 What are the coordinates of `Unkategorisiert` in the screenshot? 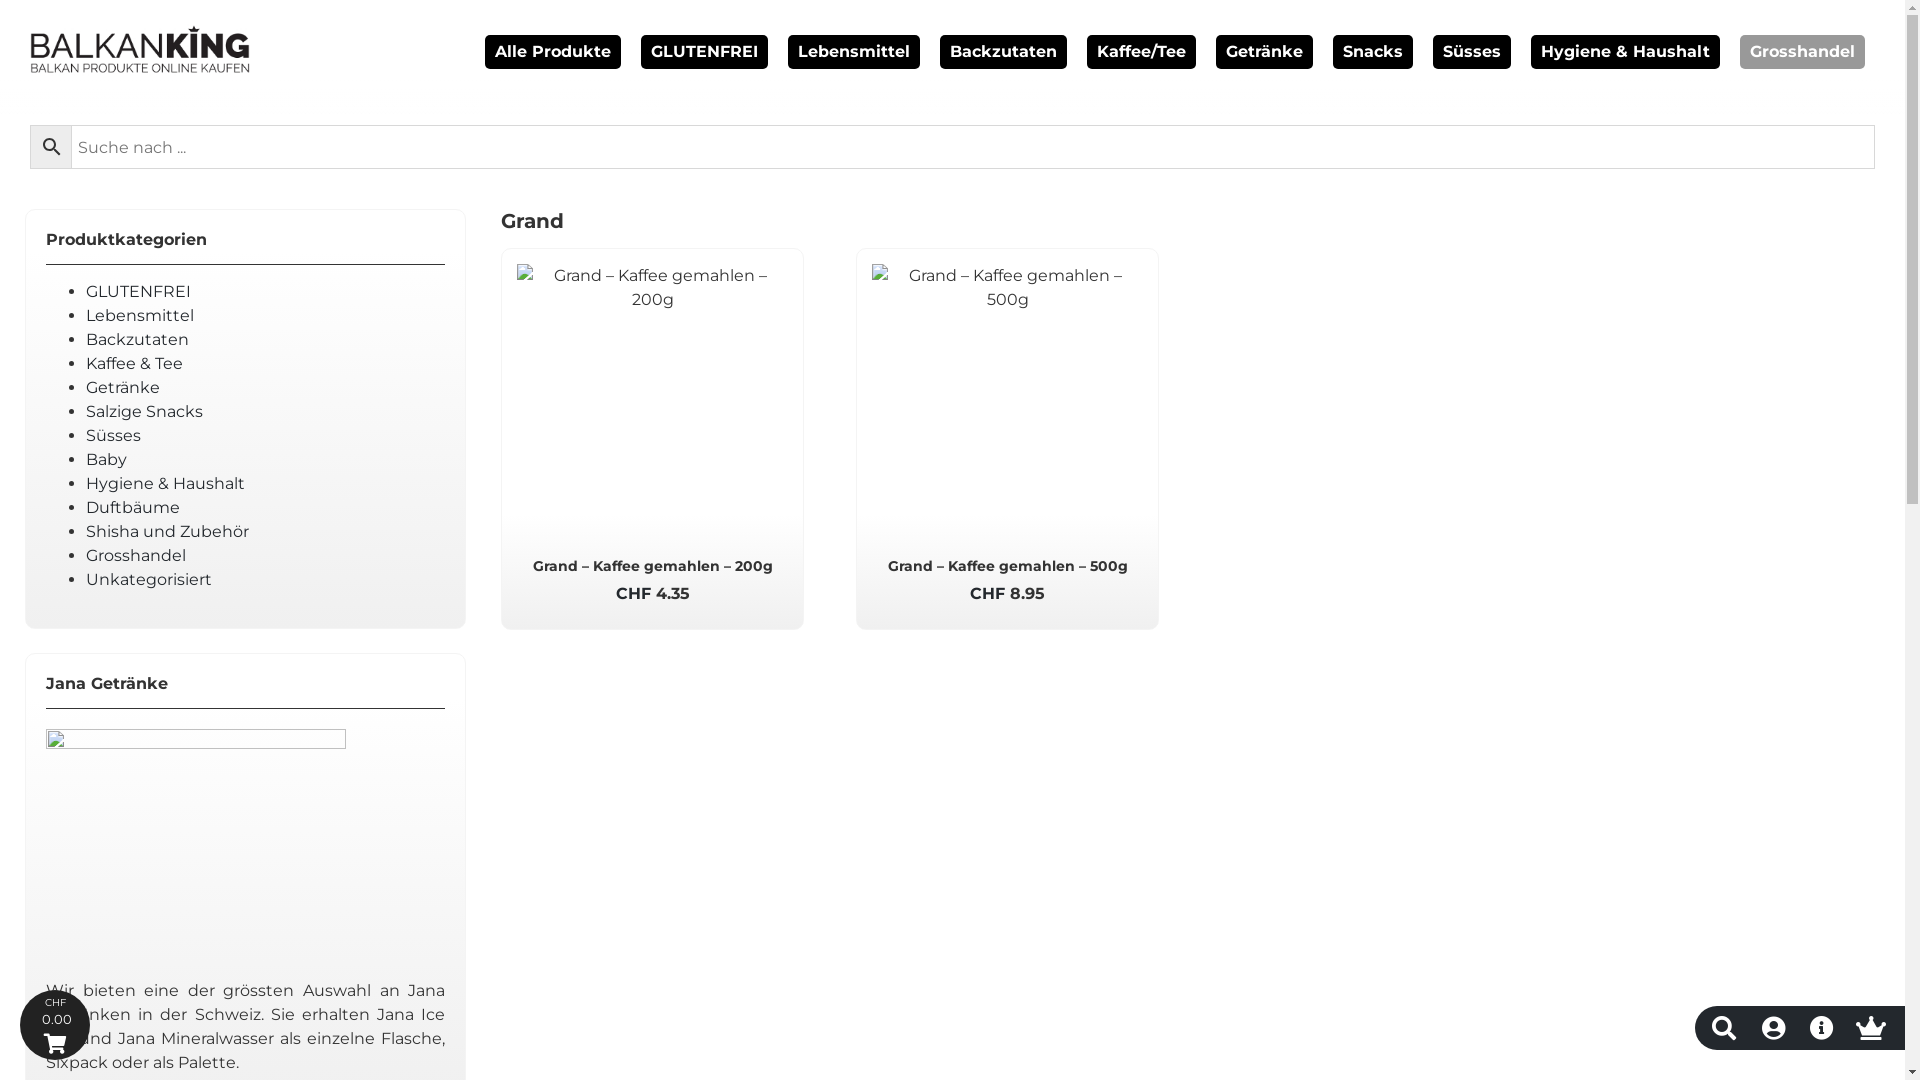 It's located at (149, 580).